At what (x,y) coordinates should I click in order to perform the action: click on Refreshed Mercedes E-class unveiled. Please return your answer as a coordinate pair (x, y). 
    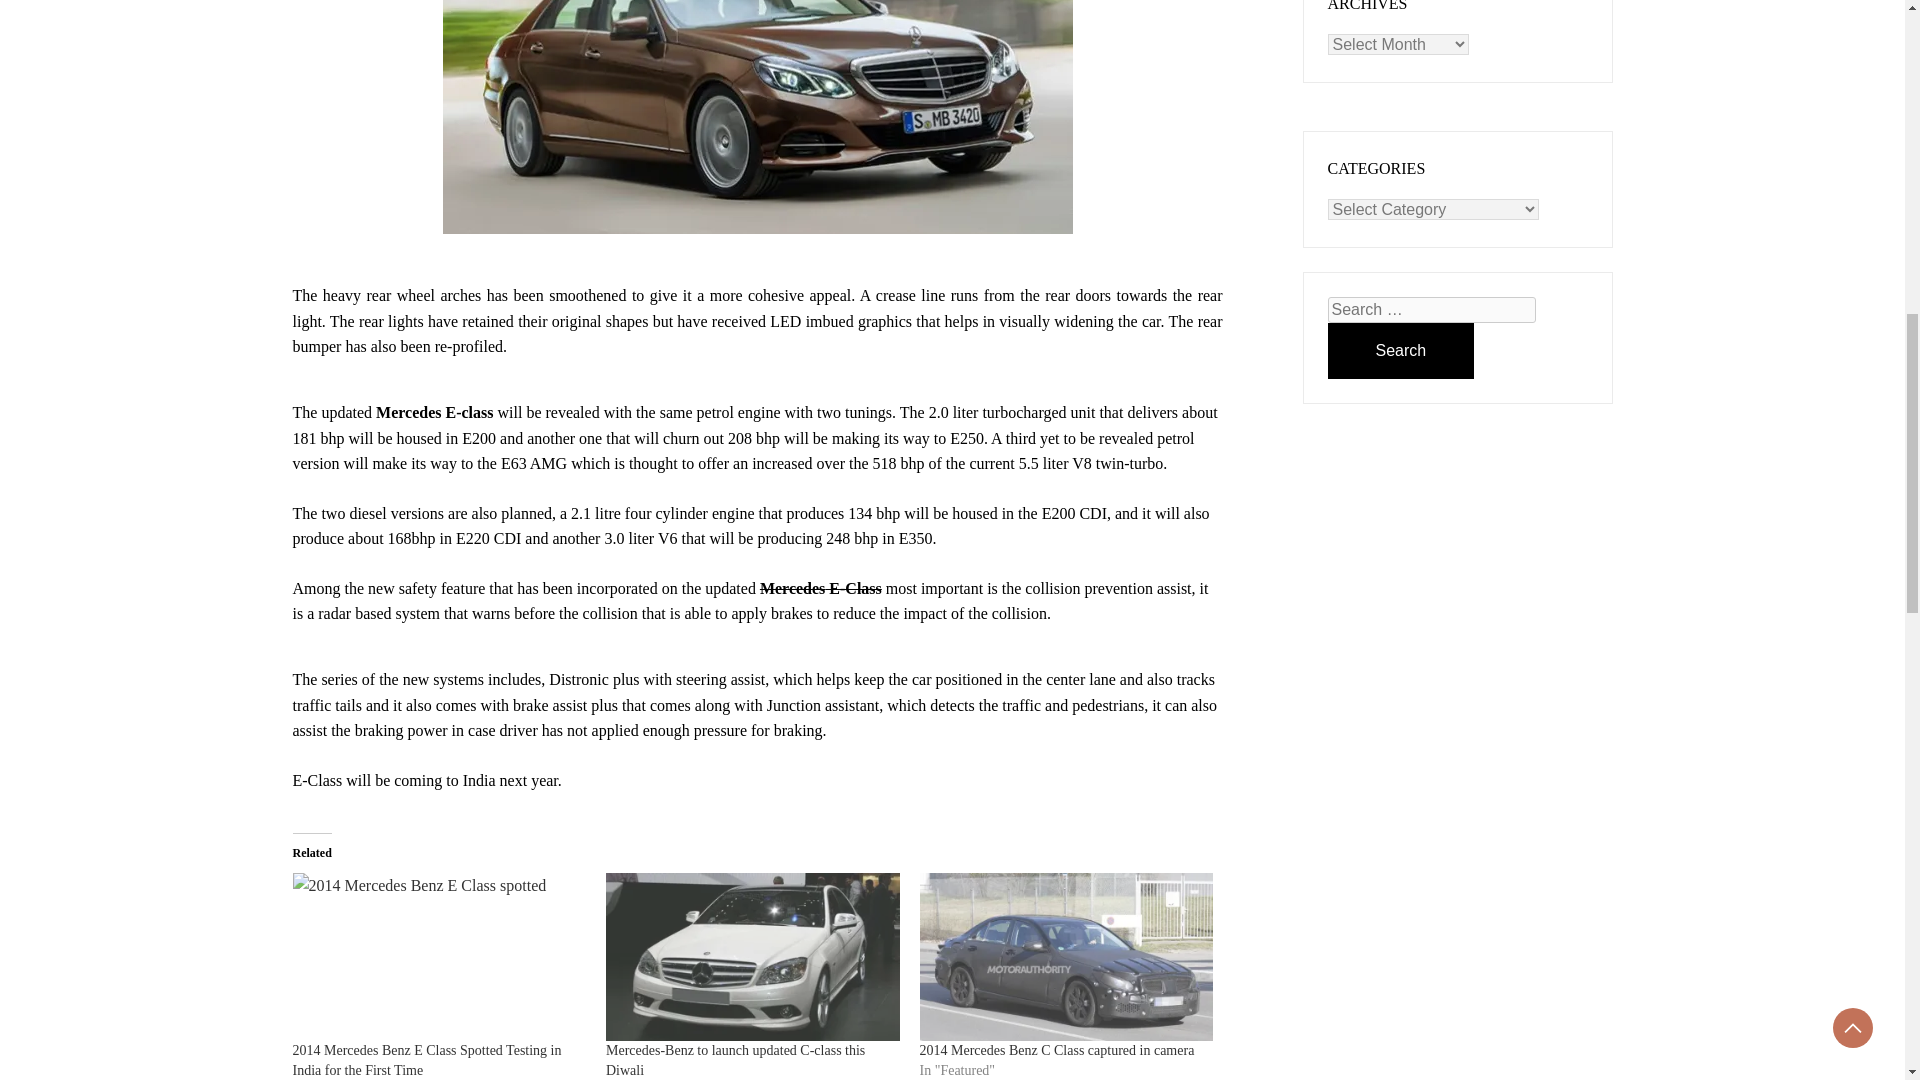
    Looking at the image, I should click on (756, 117).